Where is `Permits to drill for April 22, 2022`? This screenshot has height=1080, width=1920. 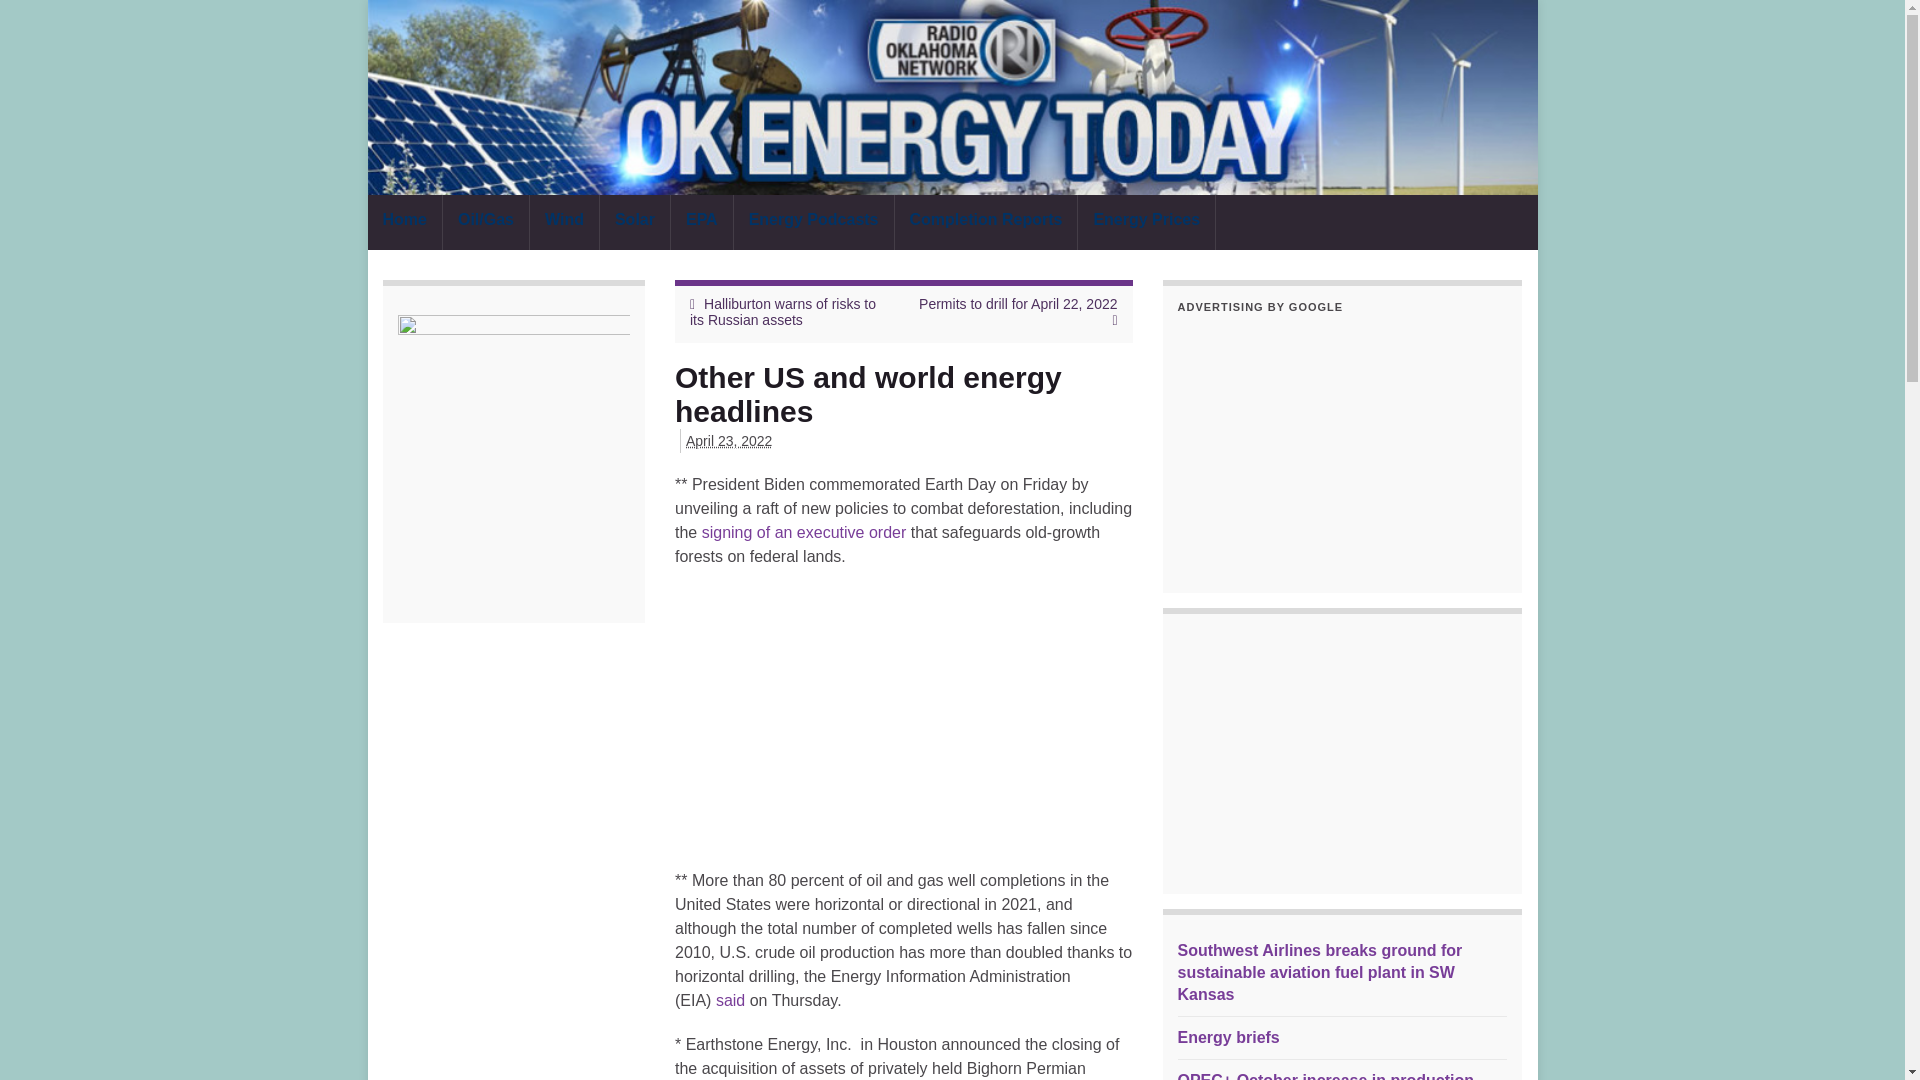
Permits to drill for April 22, 2022 is located at coordinates (1018, 304).